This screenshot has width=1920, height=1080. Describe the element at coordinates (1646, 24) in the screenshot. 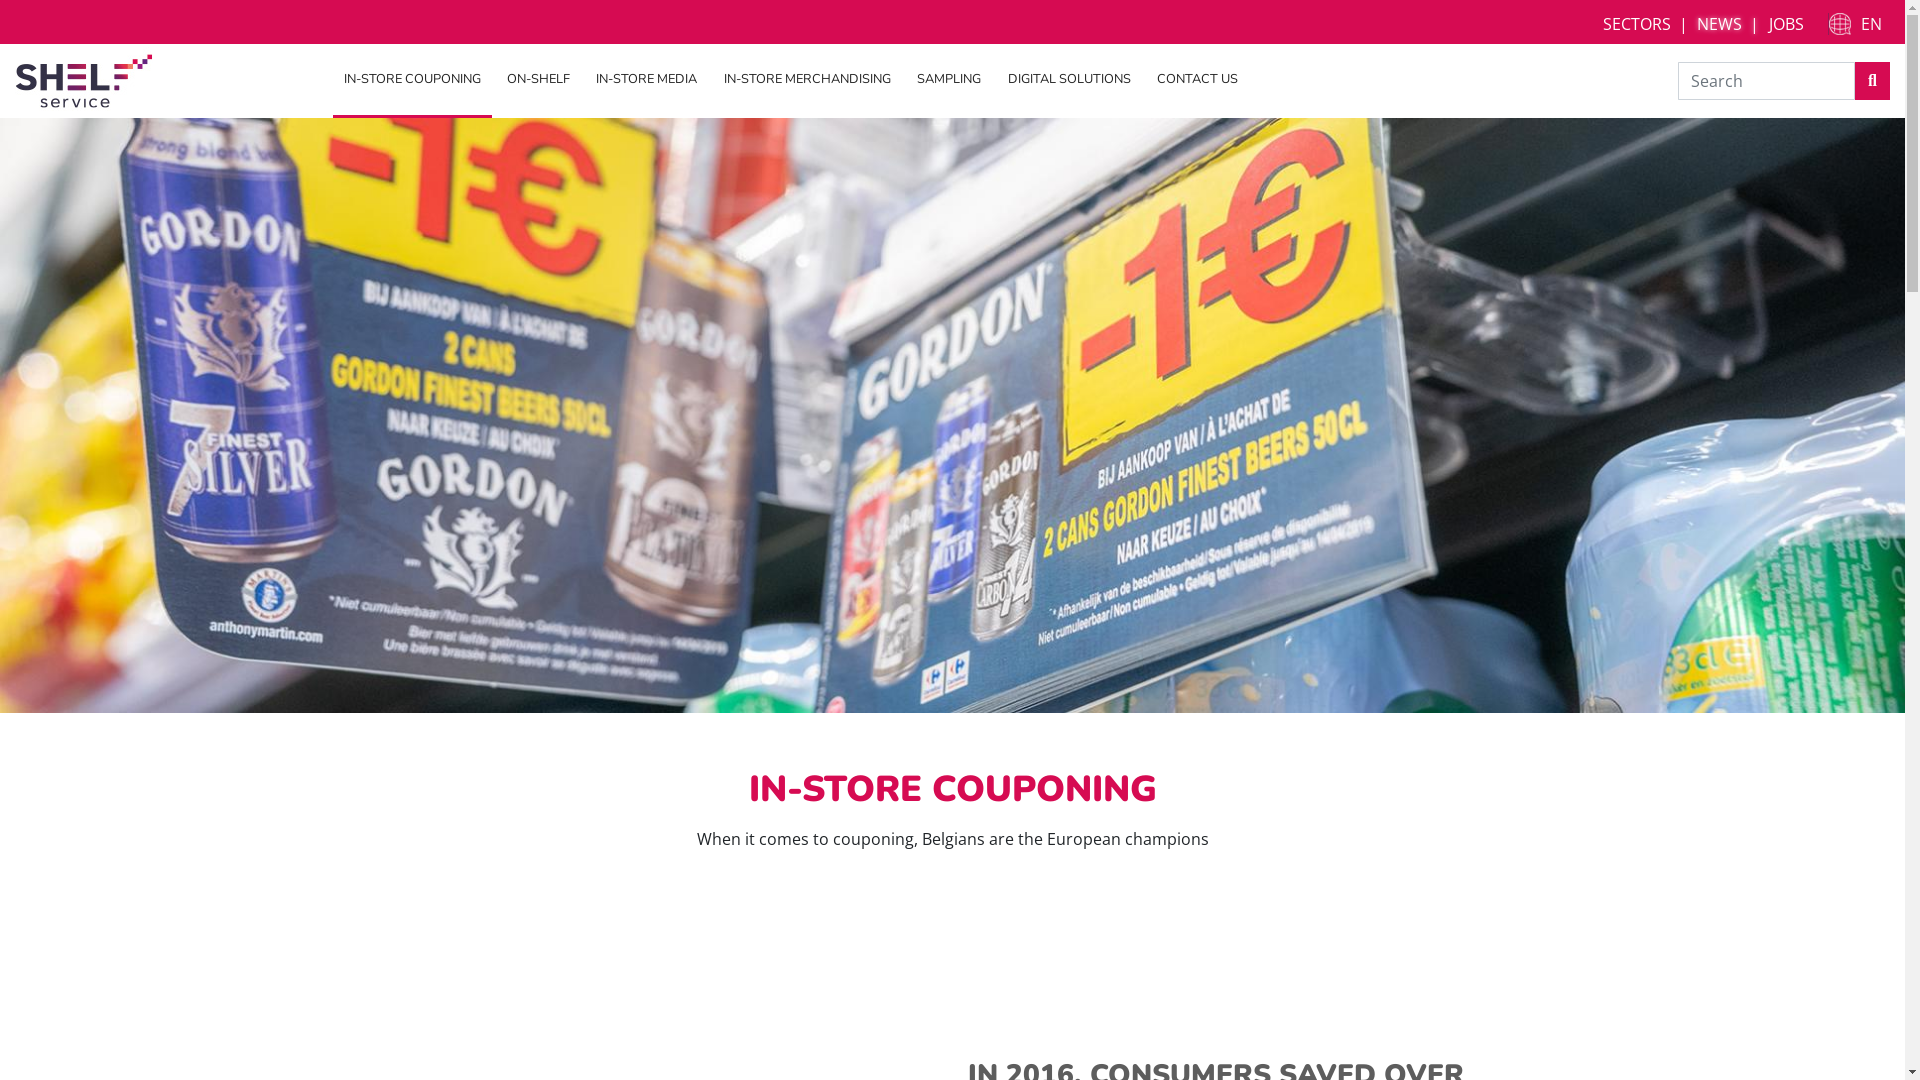

I see `SECTORS` at that location.